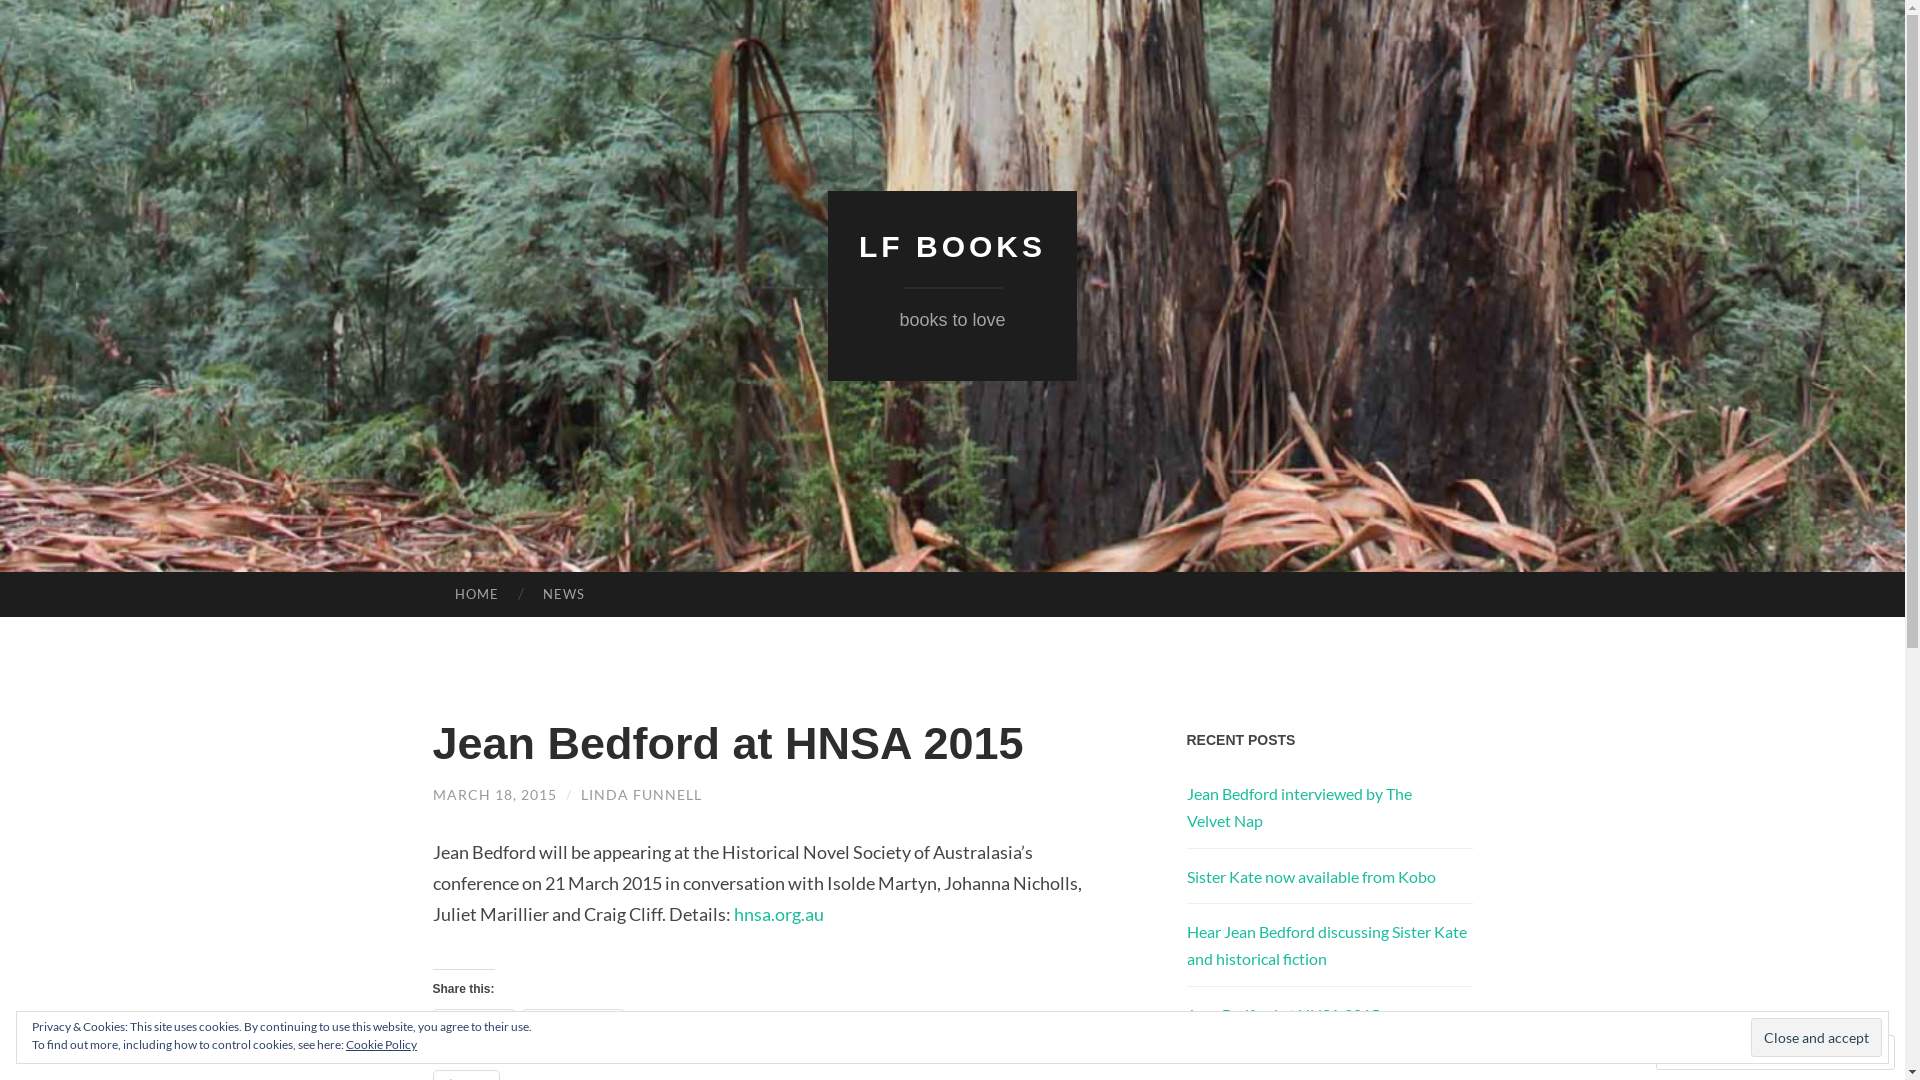 Image resolution: width=1920 pixels, height=1080 pixels. I want to click on Sister Kate now available from Kobo, so click(1310, 876).